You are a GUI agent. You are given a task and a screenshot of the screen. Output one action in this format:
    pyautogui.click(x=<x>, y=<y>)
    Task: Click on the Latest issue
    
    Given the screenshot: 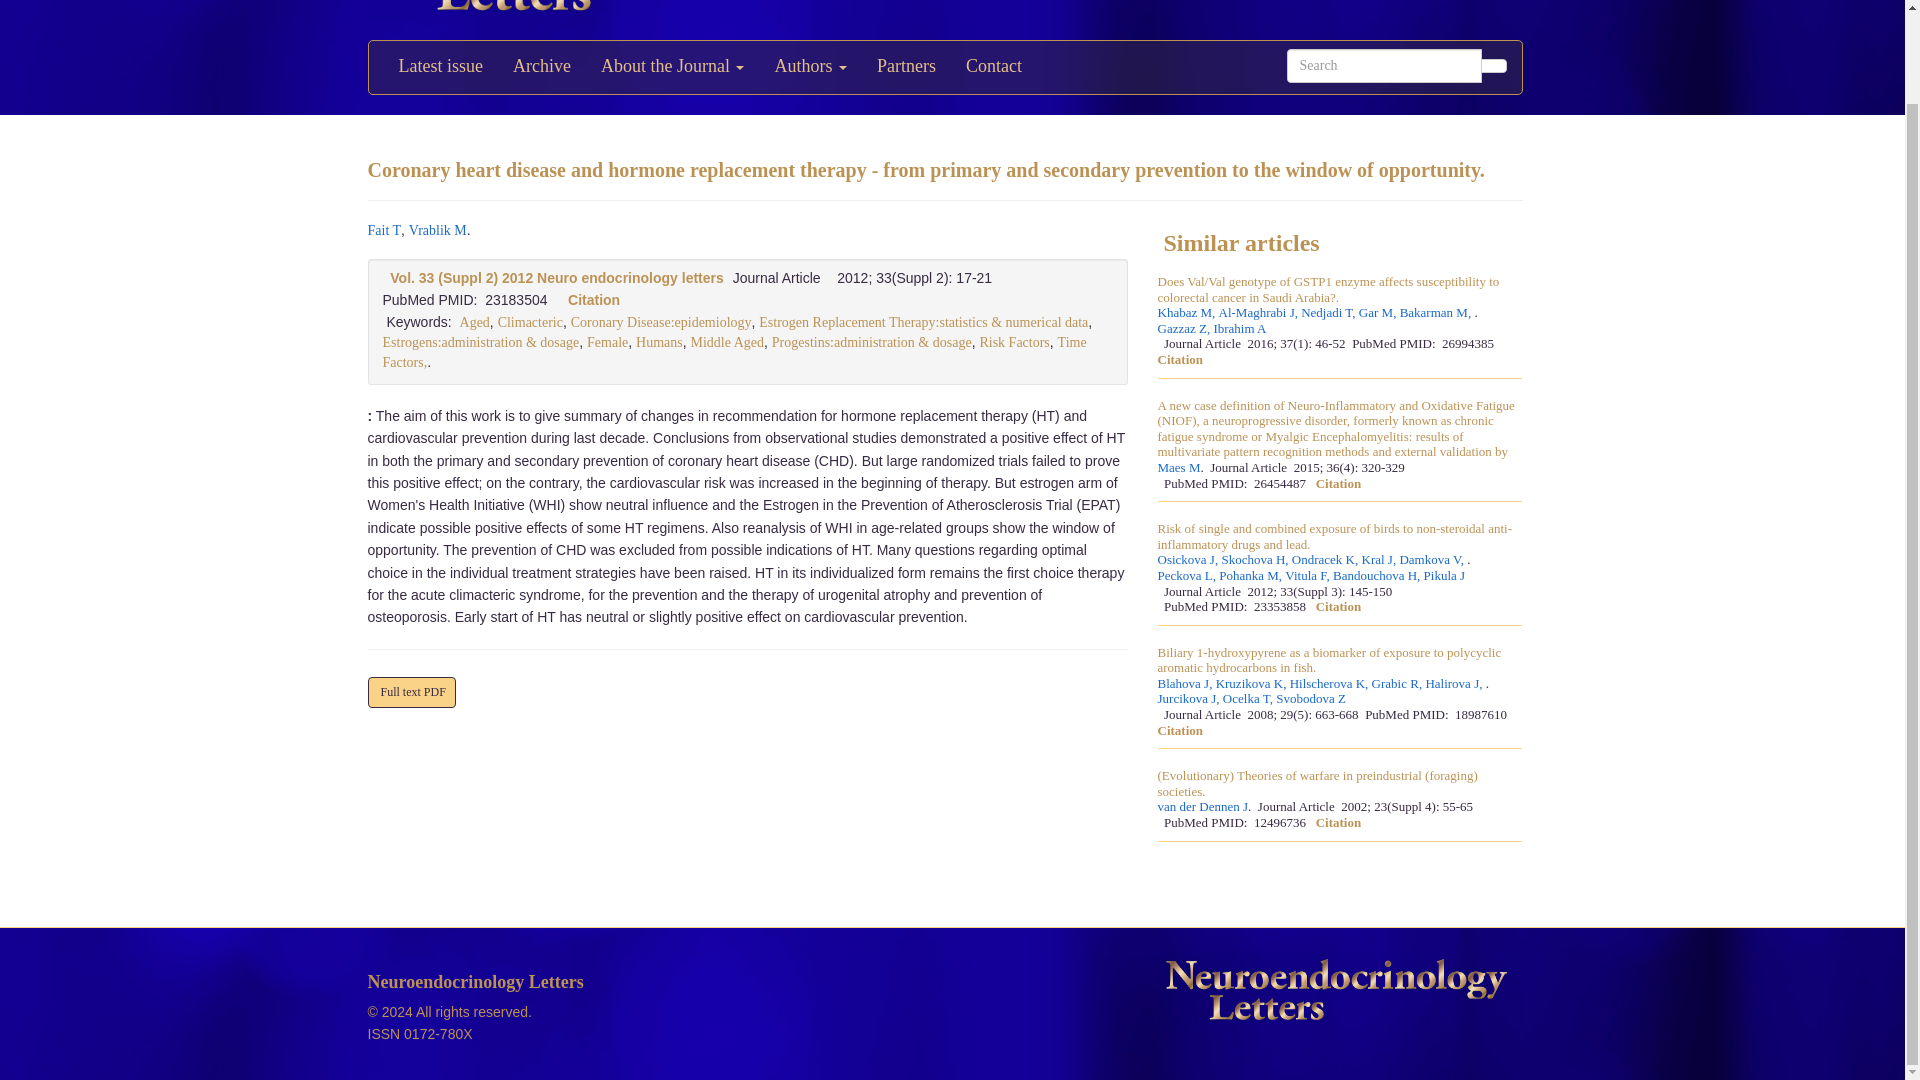 What is the action you would take?
    pyautogui.click(x=440, y=67)
    